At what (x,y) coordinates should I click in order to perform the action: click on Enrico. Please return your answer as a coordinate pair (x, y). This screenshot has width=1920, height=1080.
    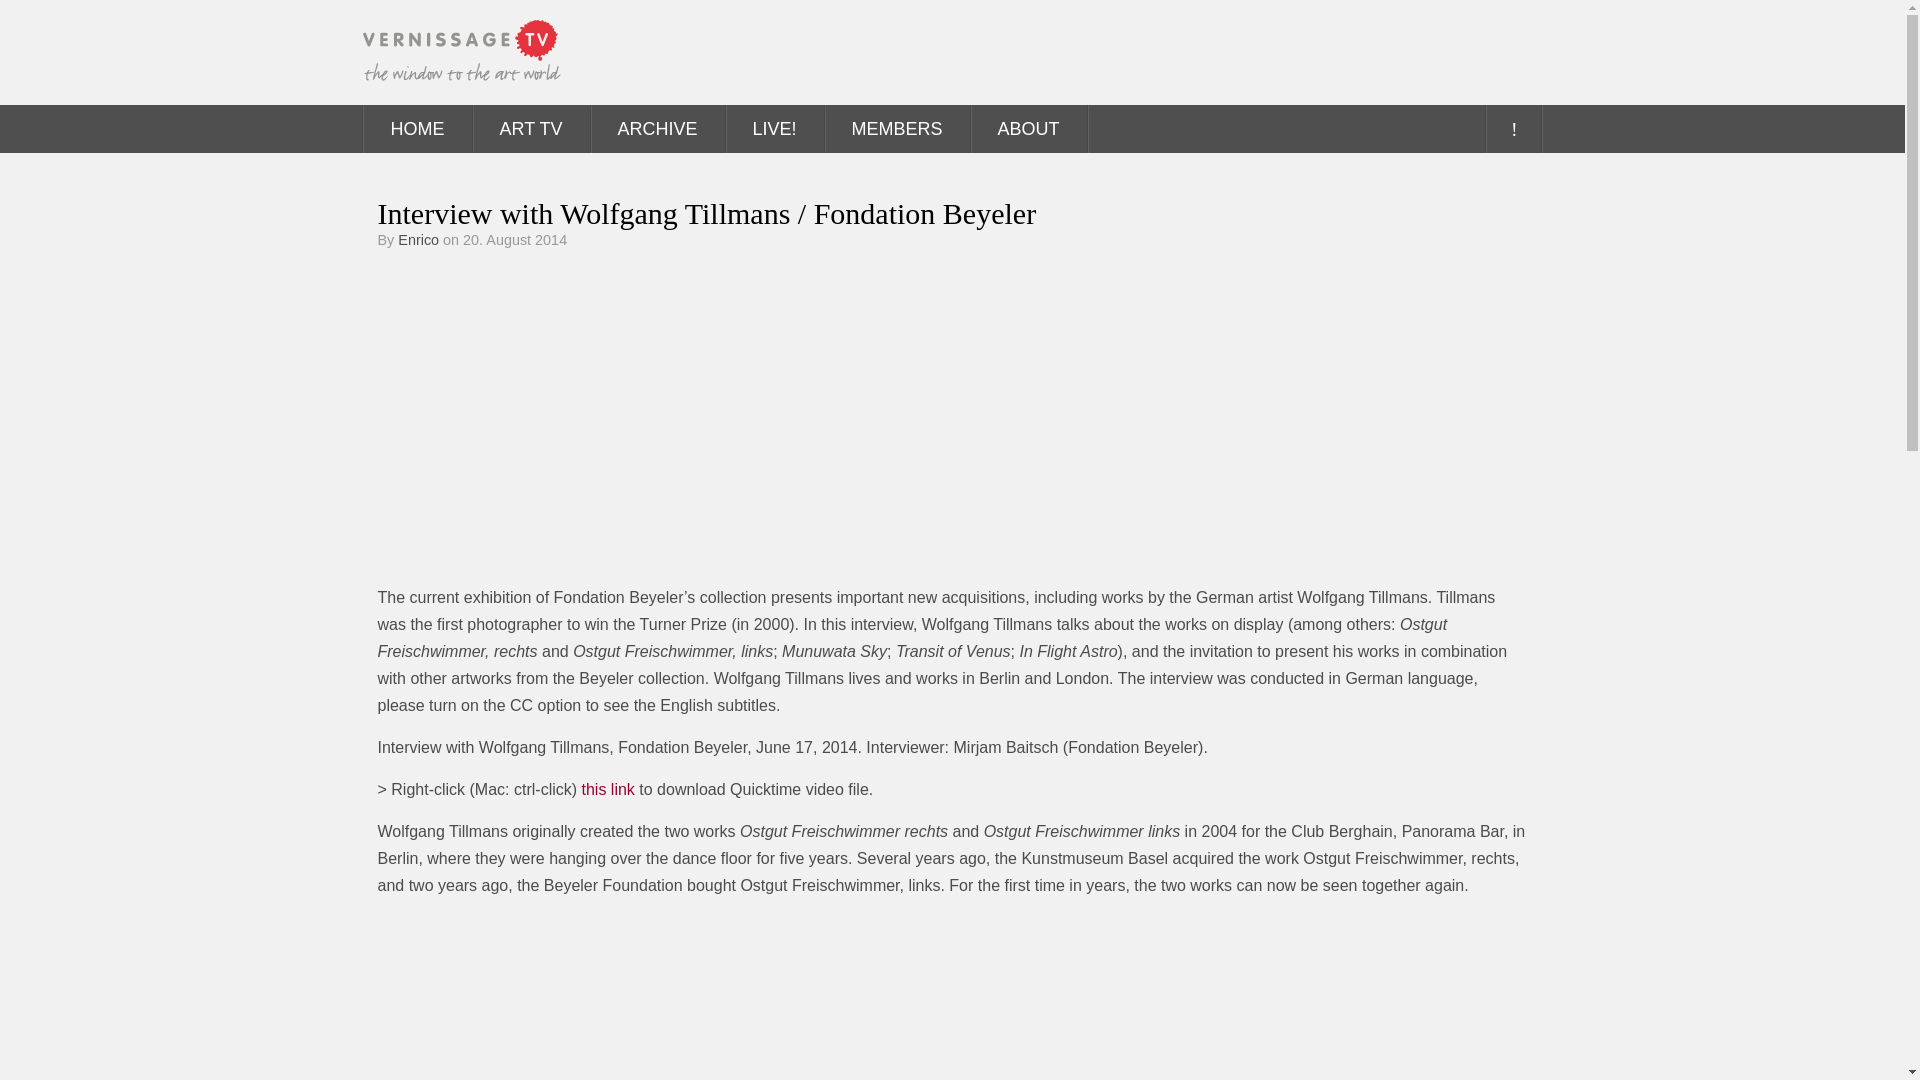
    Looking at the image, I should click on (418, 240).